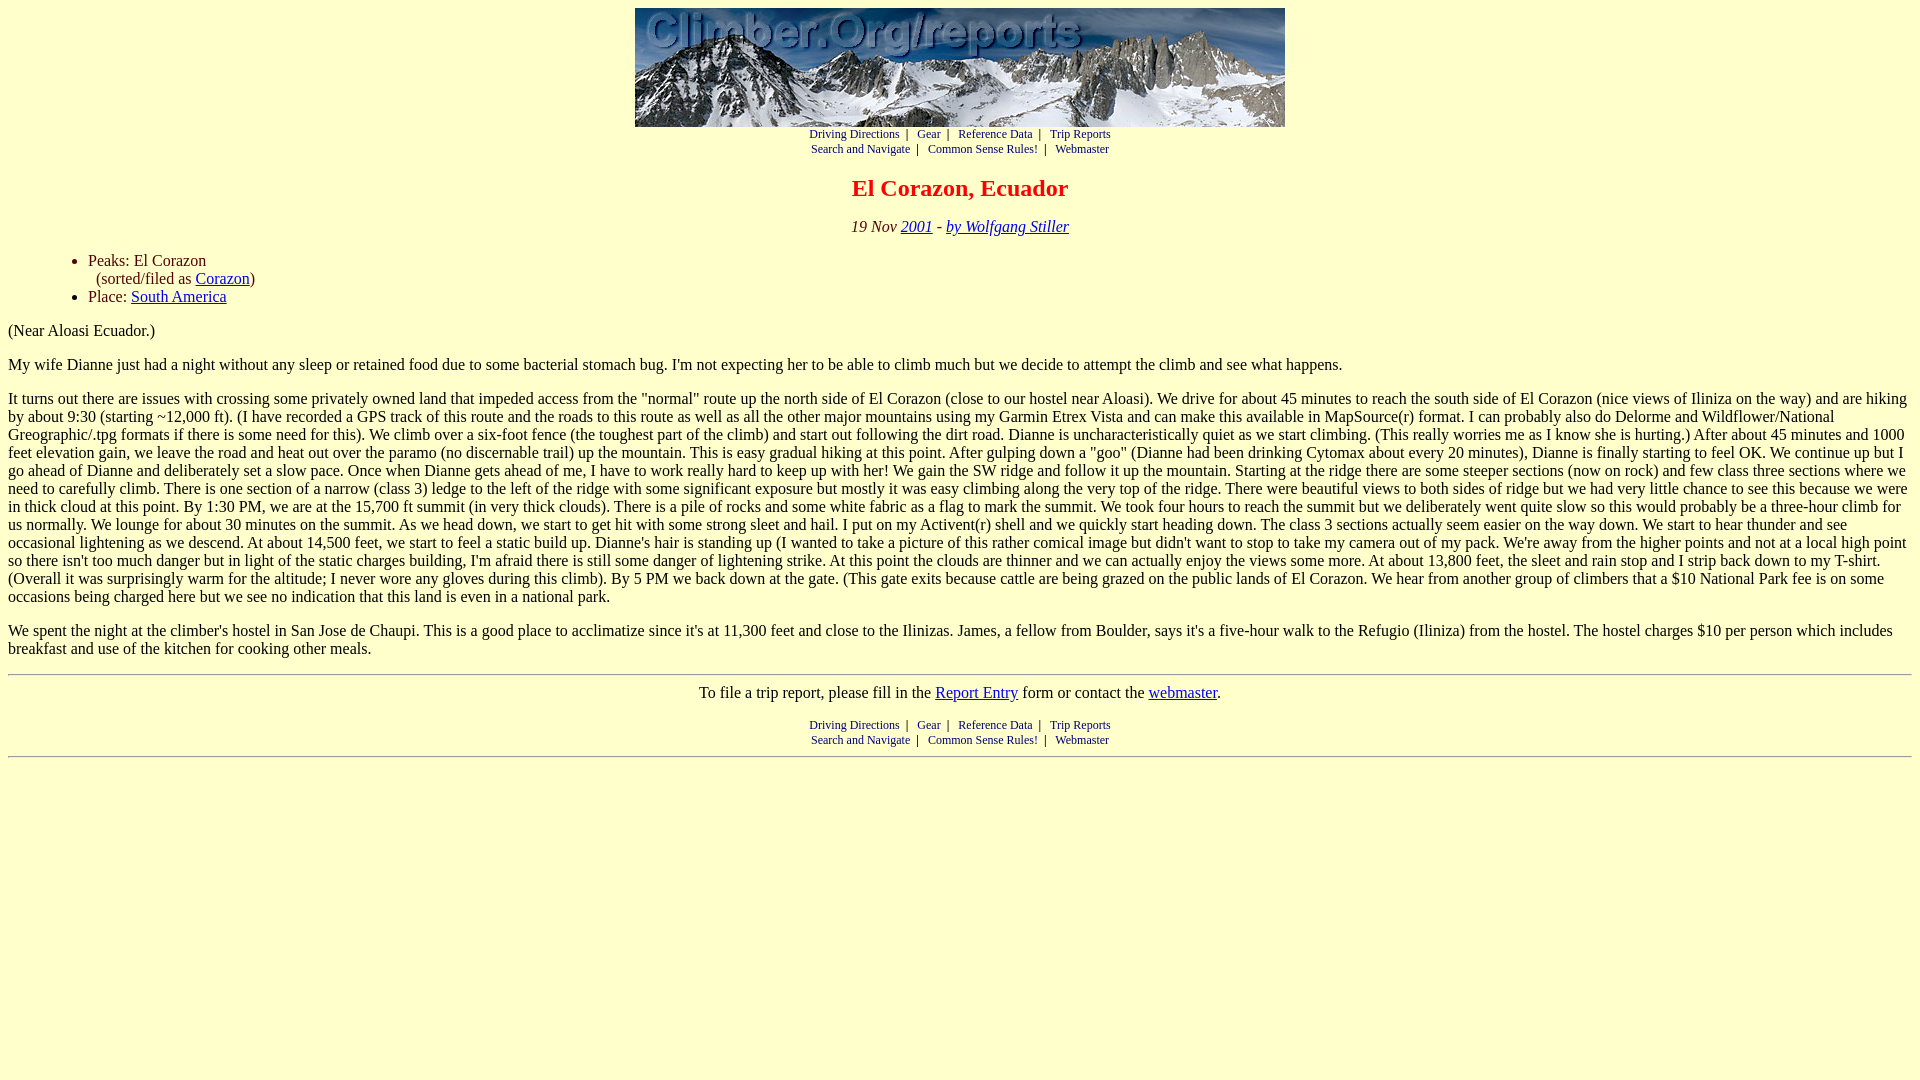 This screenshot has width=1920, height=1080. What do you see at coordinates (853, 134) in the screenshot?
I see `Driving Directions` at bounding box center [853, 134].